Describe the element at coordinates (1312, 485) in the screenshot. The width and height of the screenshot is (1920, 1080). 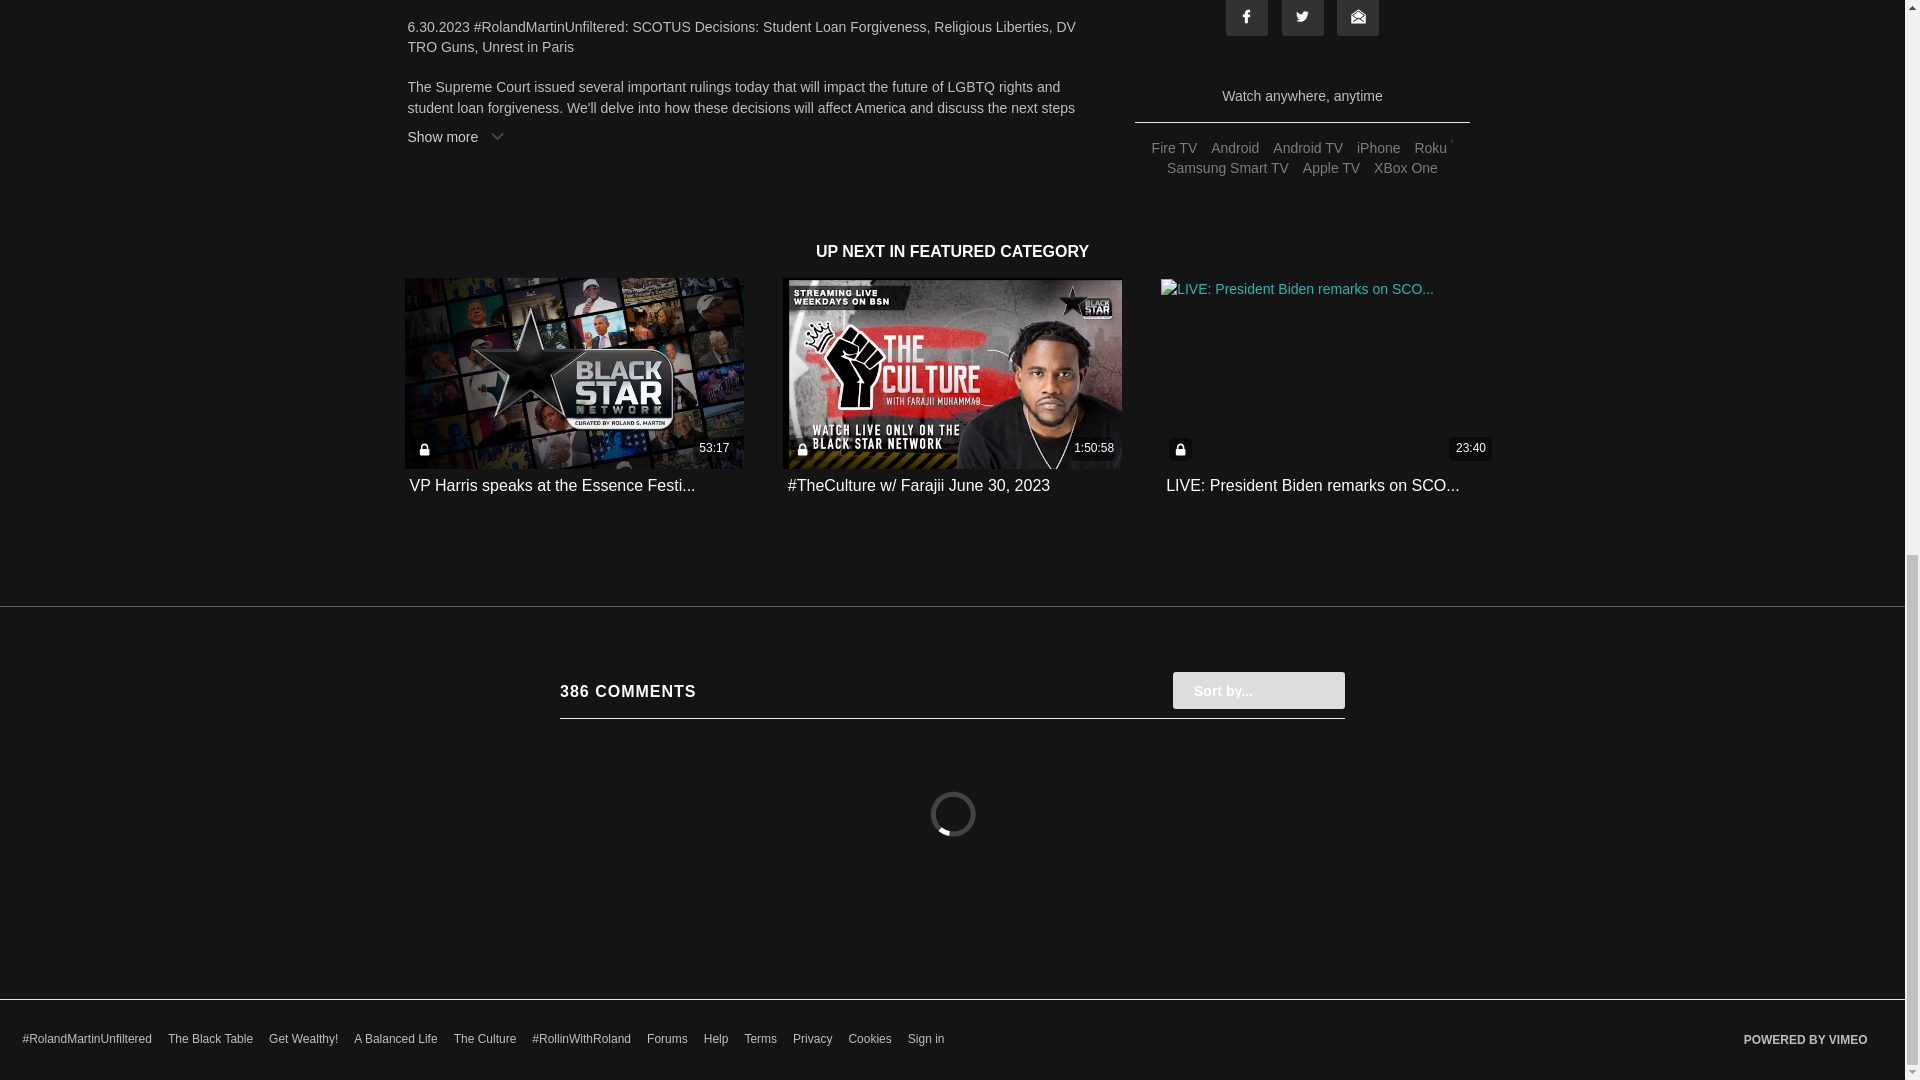
I see `LIVE:  President Biden remarks on SCO...` at that location.